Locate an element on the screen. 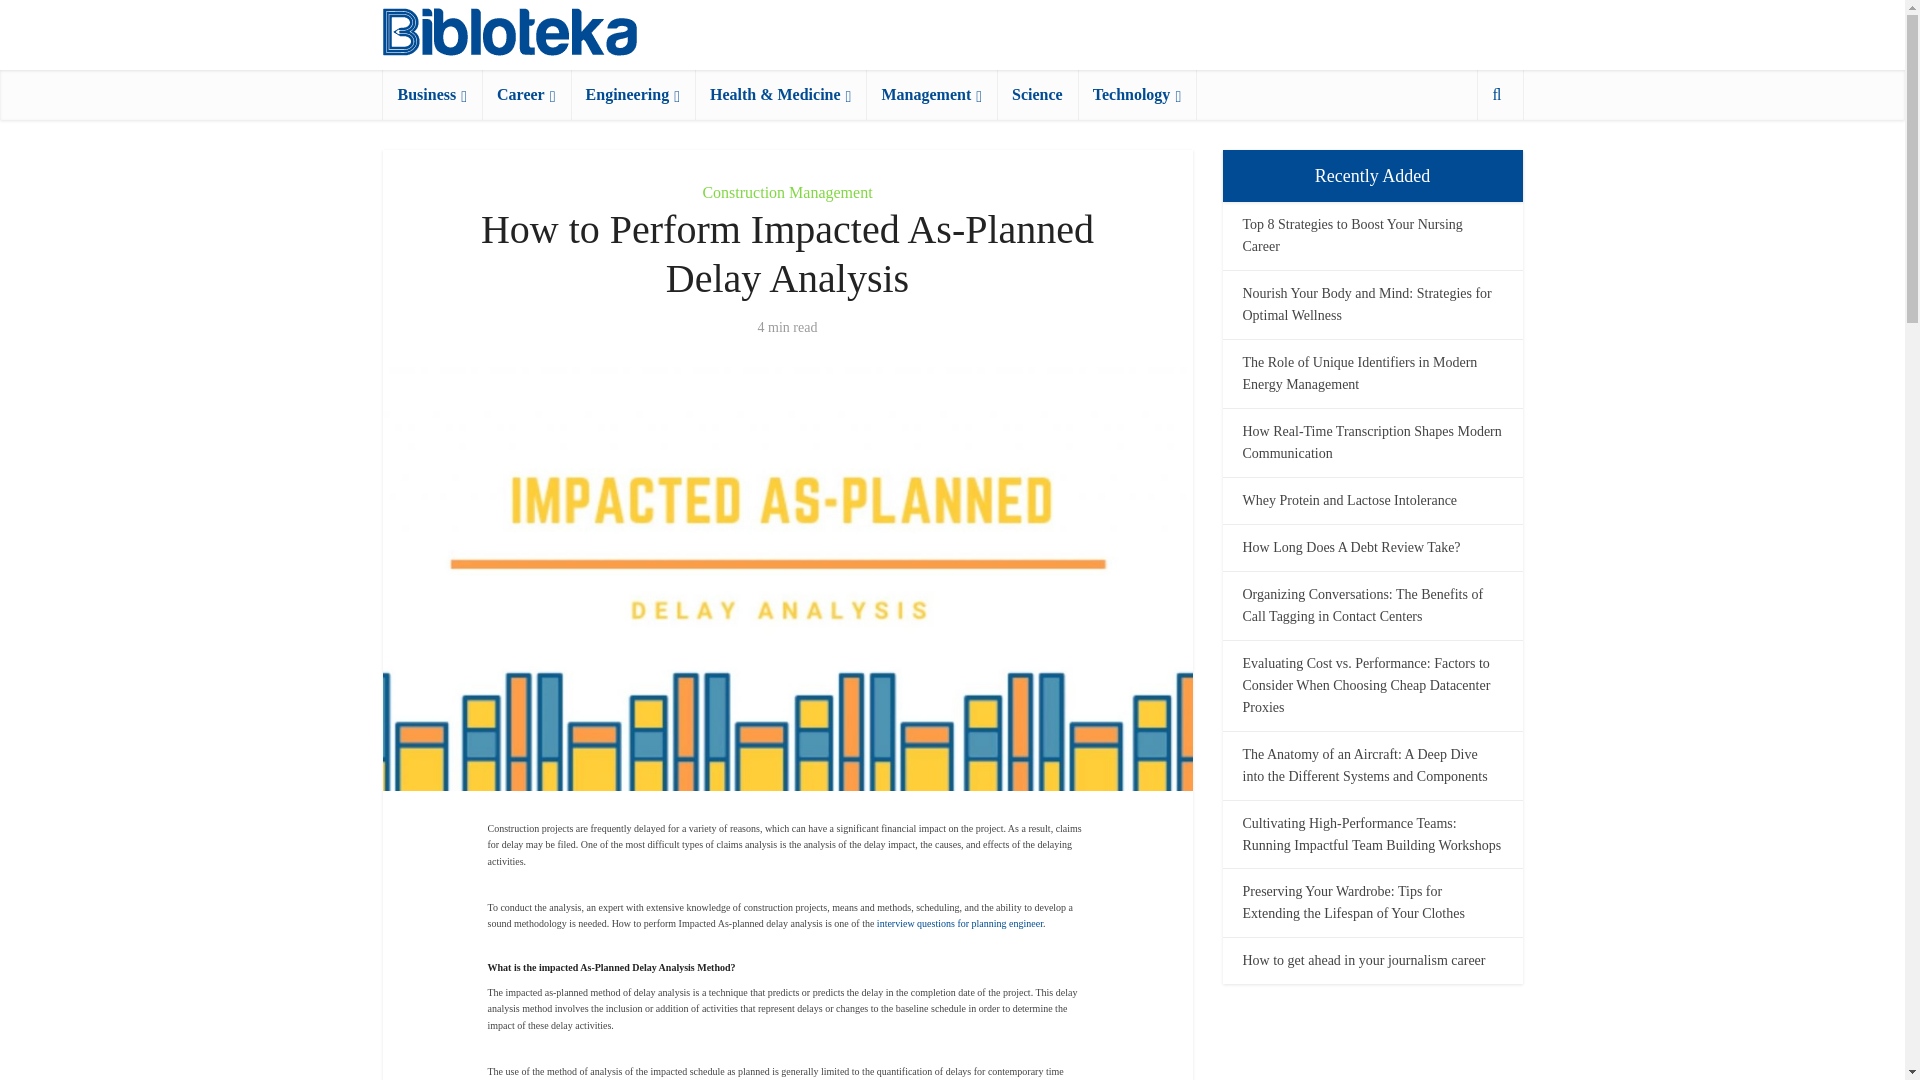 The height and width of the screenshot is (1080, 1920). Construction Management is located at coordinates (786, 192).